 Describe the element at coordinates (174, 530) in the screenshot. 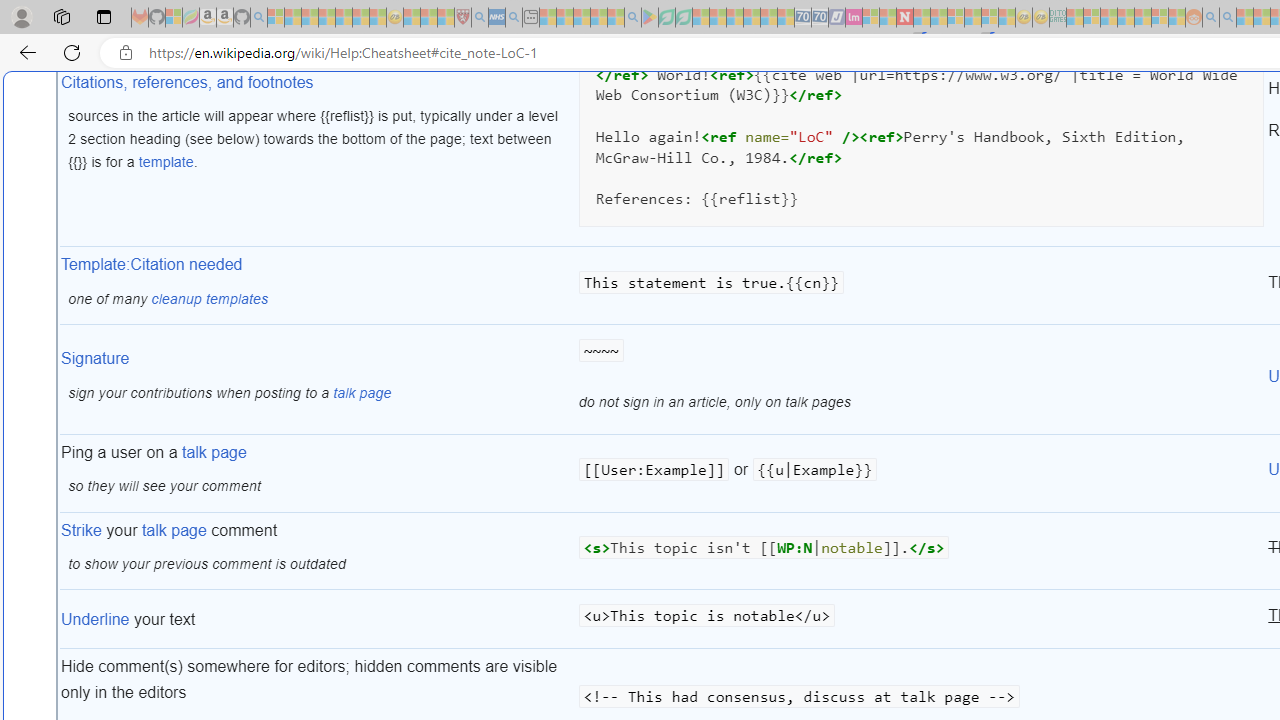

I see `talk page` at that location.